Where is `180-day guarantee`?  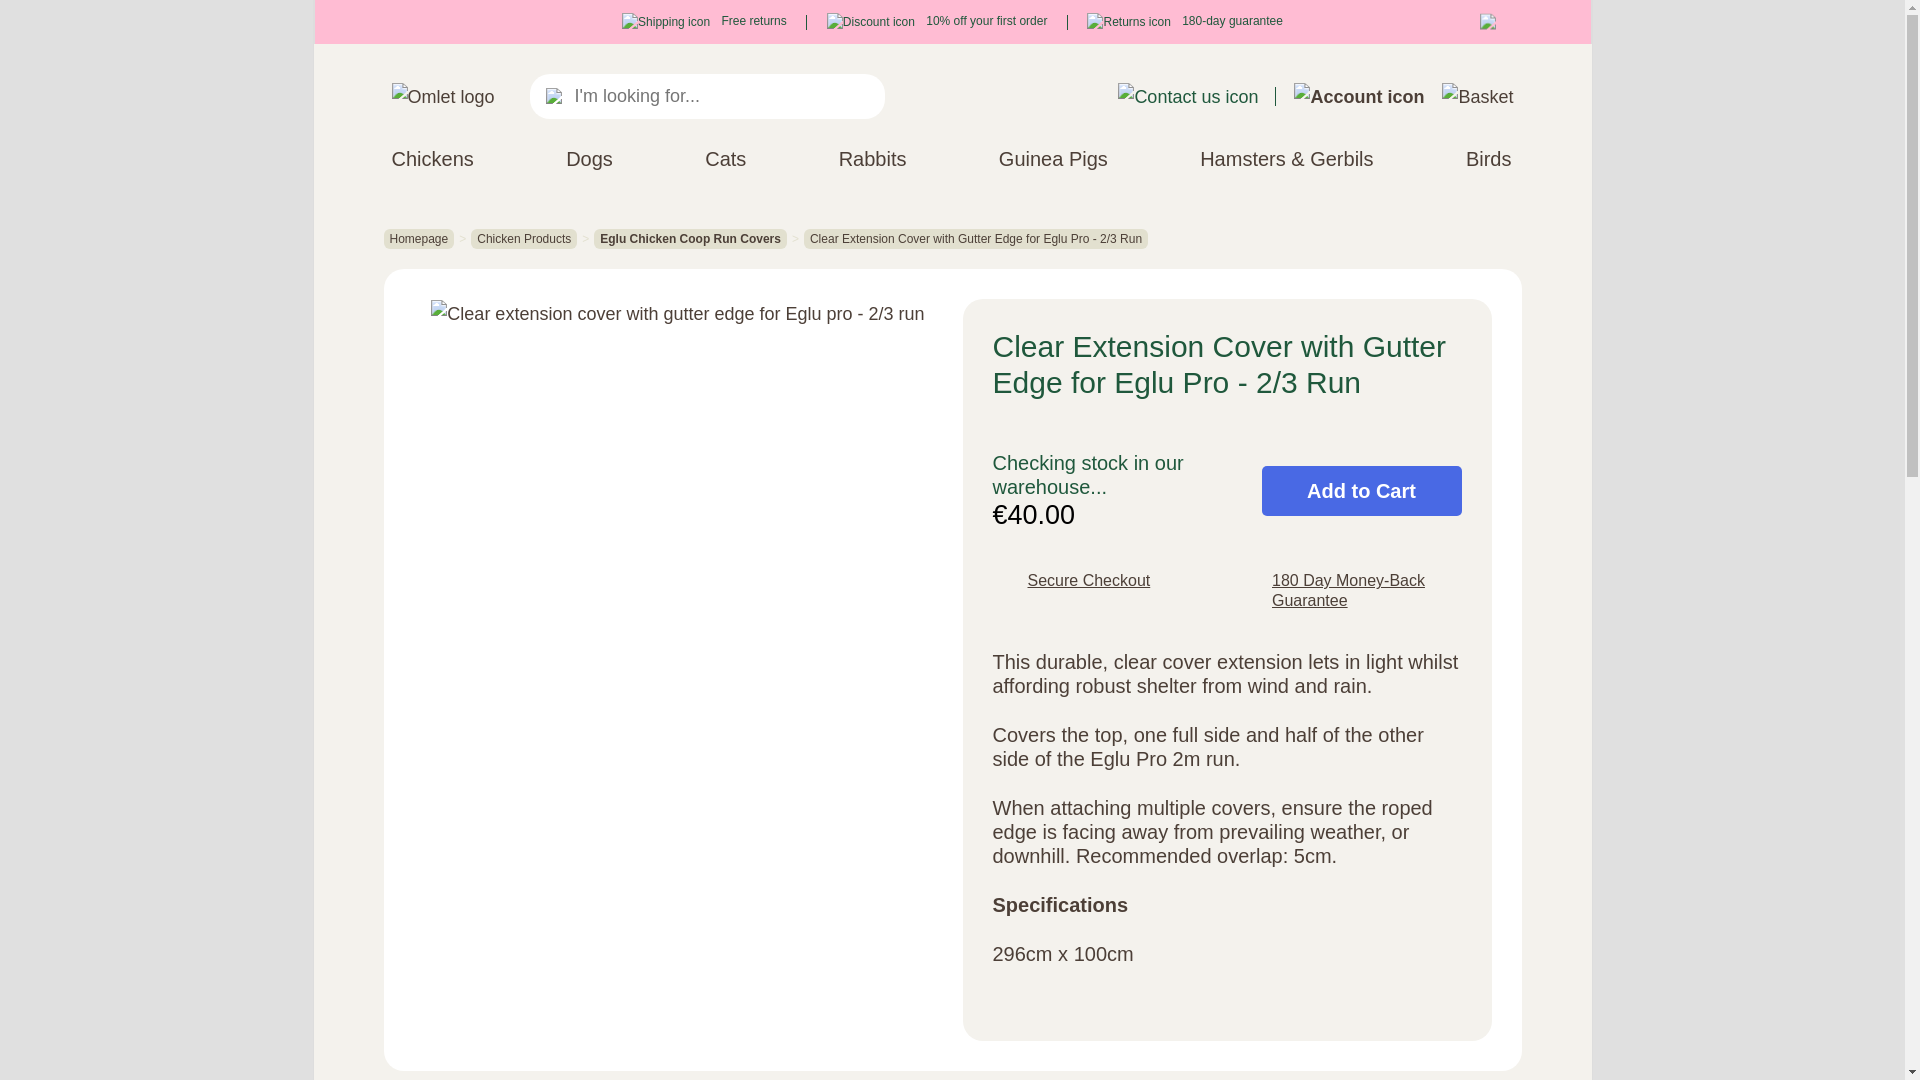
180-day guarantee is located at coordinates (1184, 21).